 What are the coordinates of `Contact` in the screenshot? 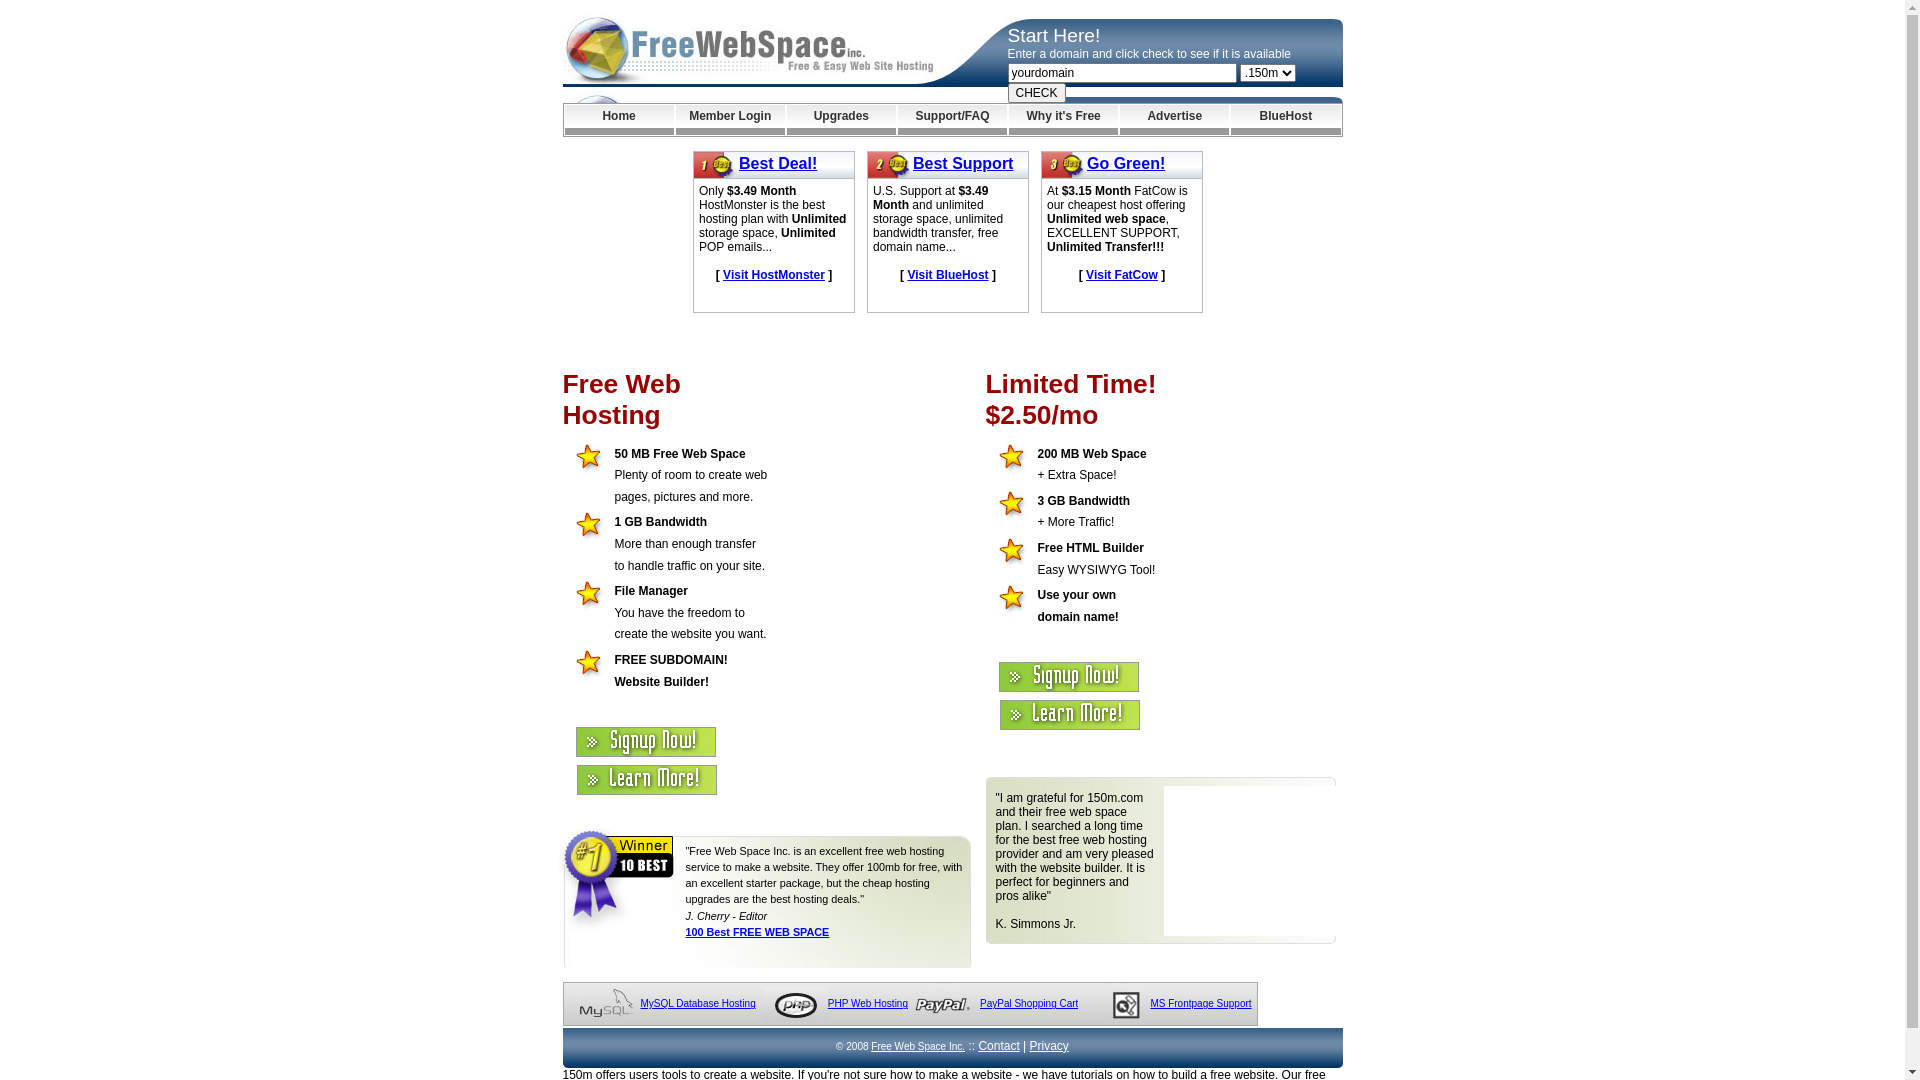 It's located at (998, 1046).